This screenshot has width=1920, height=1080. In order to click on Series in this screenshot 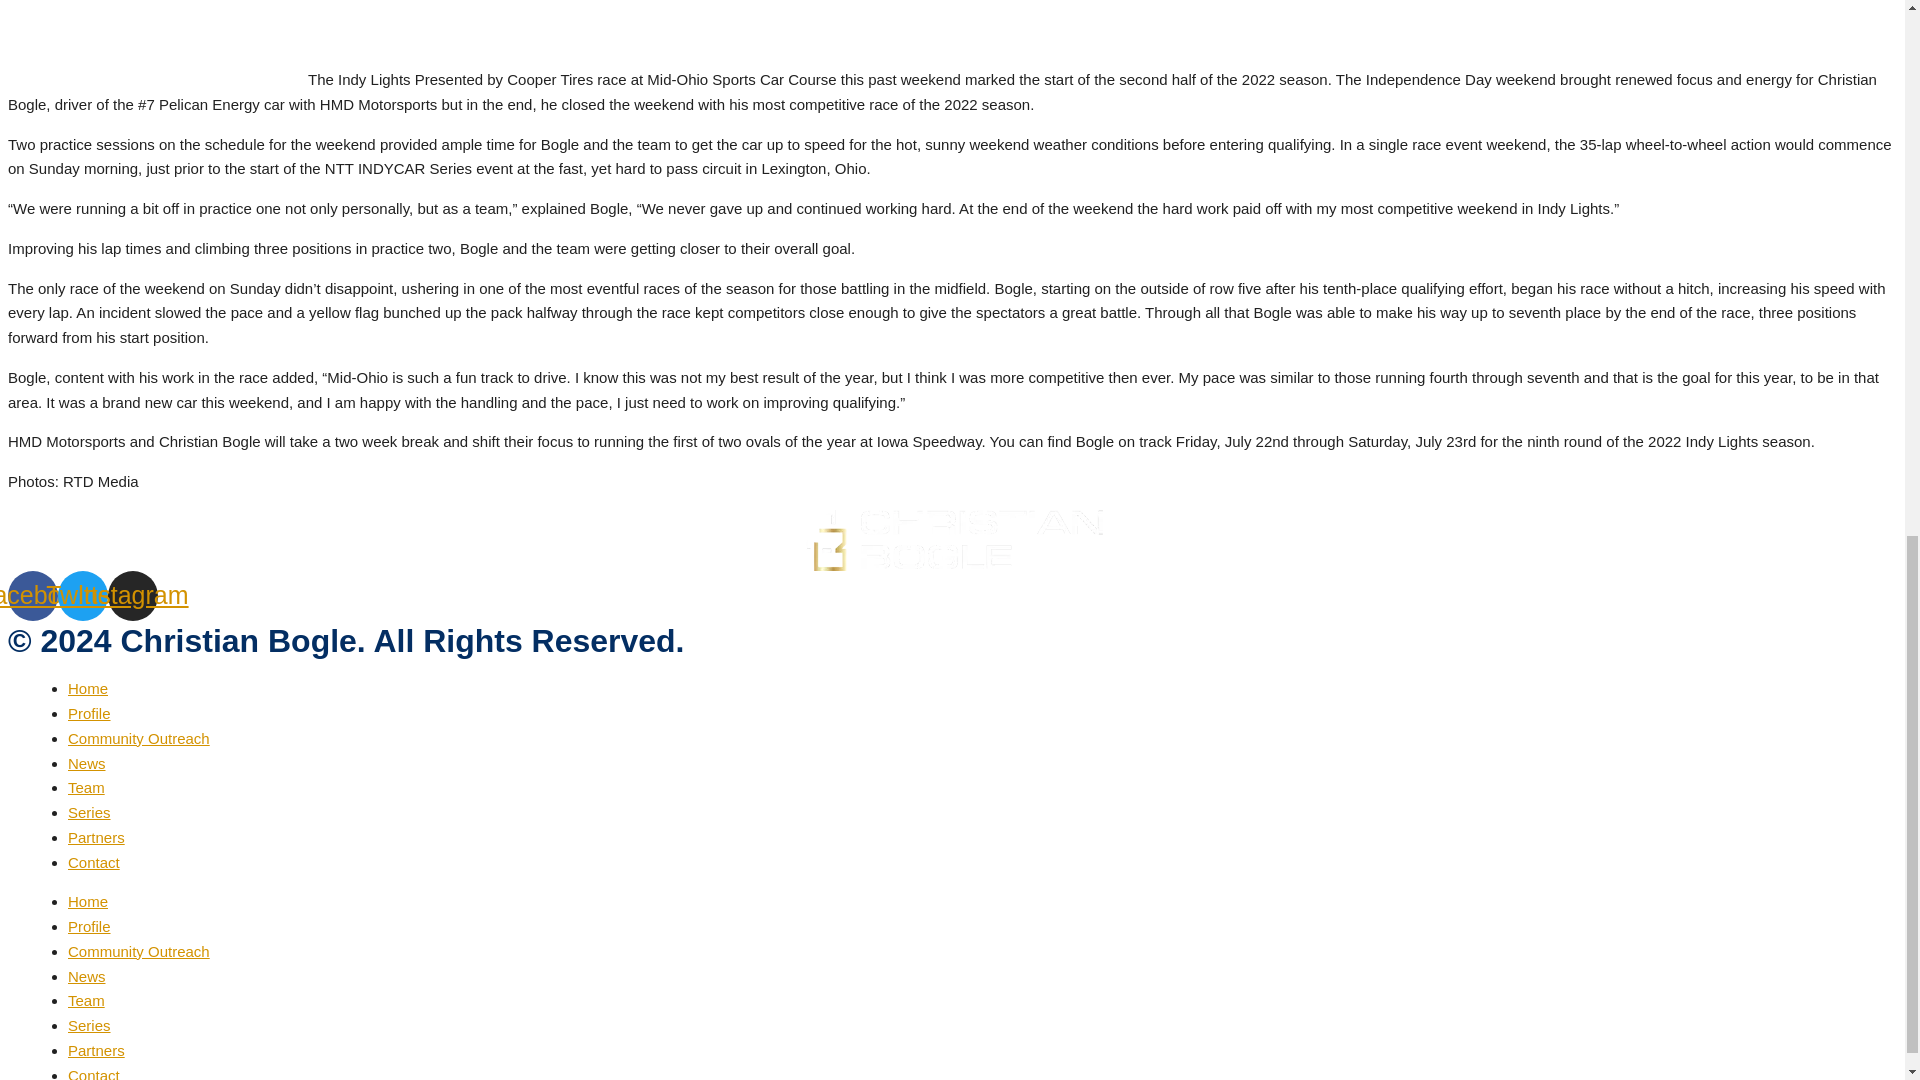, I will do `click(89, 812)`.